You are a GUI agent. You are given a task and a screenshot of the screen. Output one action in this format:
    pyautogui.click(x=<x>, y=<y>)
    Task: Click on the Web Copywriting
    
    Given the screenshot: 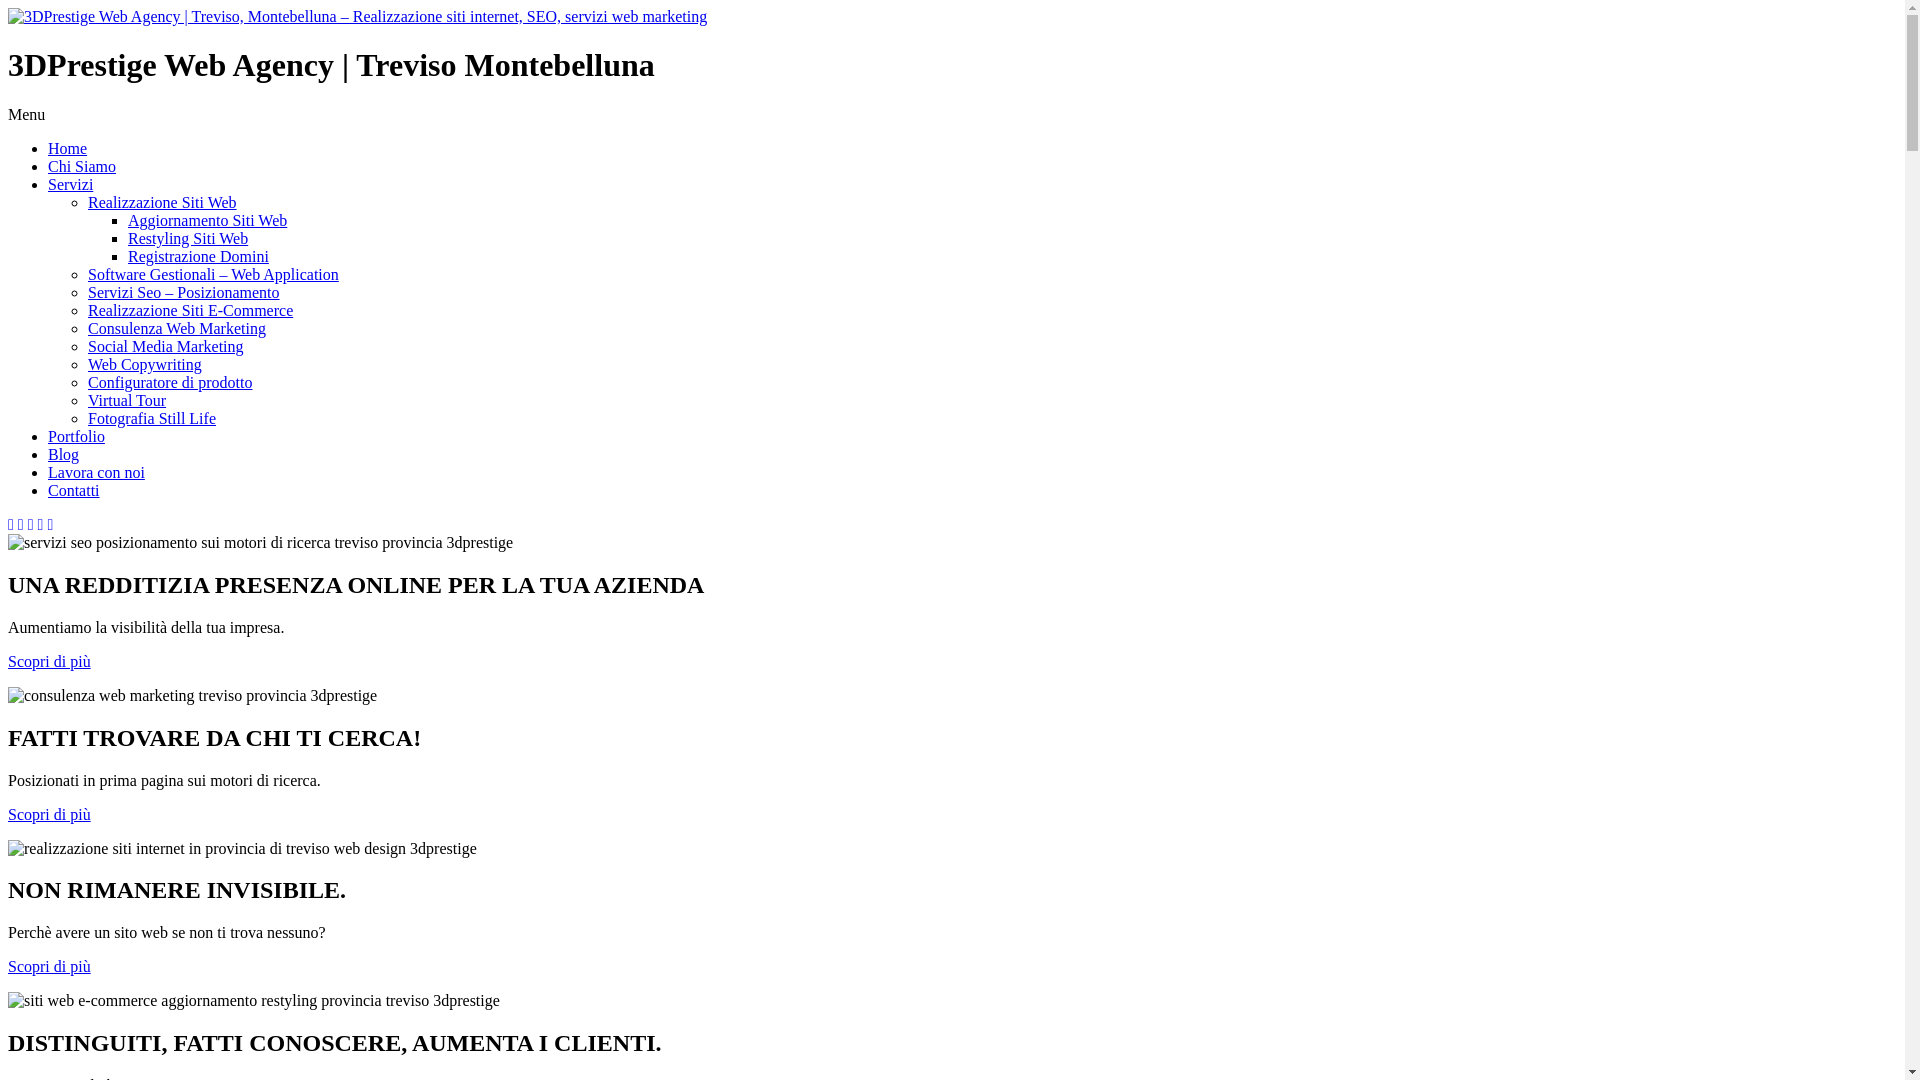 What is the action you would take?
    pyautogui.click(x=145, y=364)
    